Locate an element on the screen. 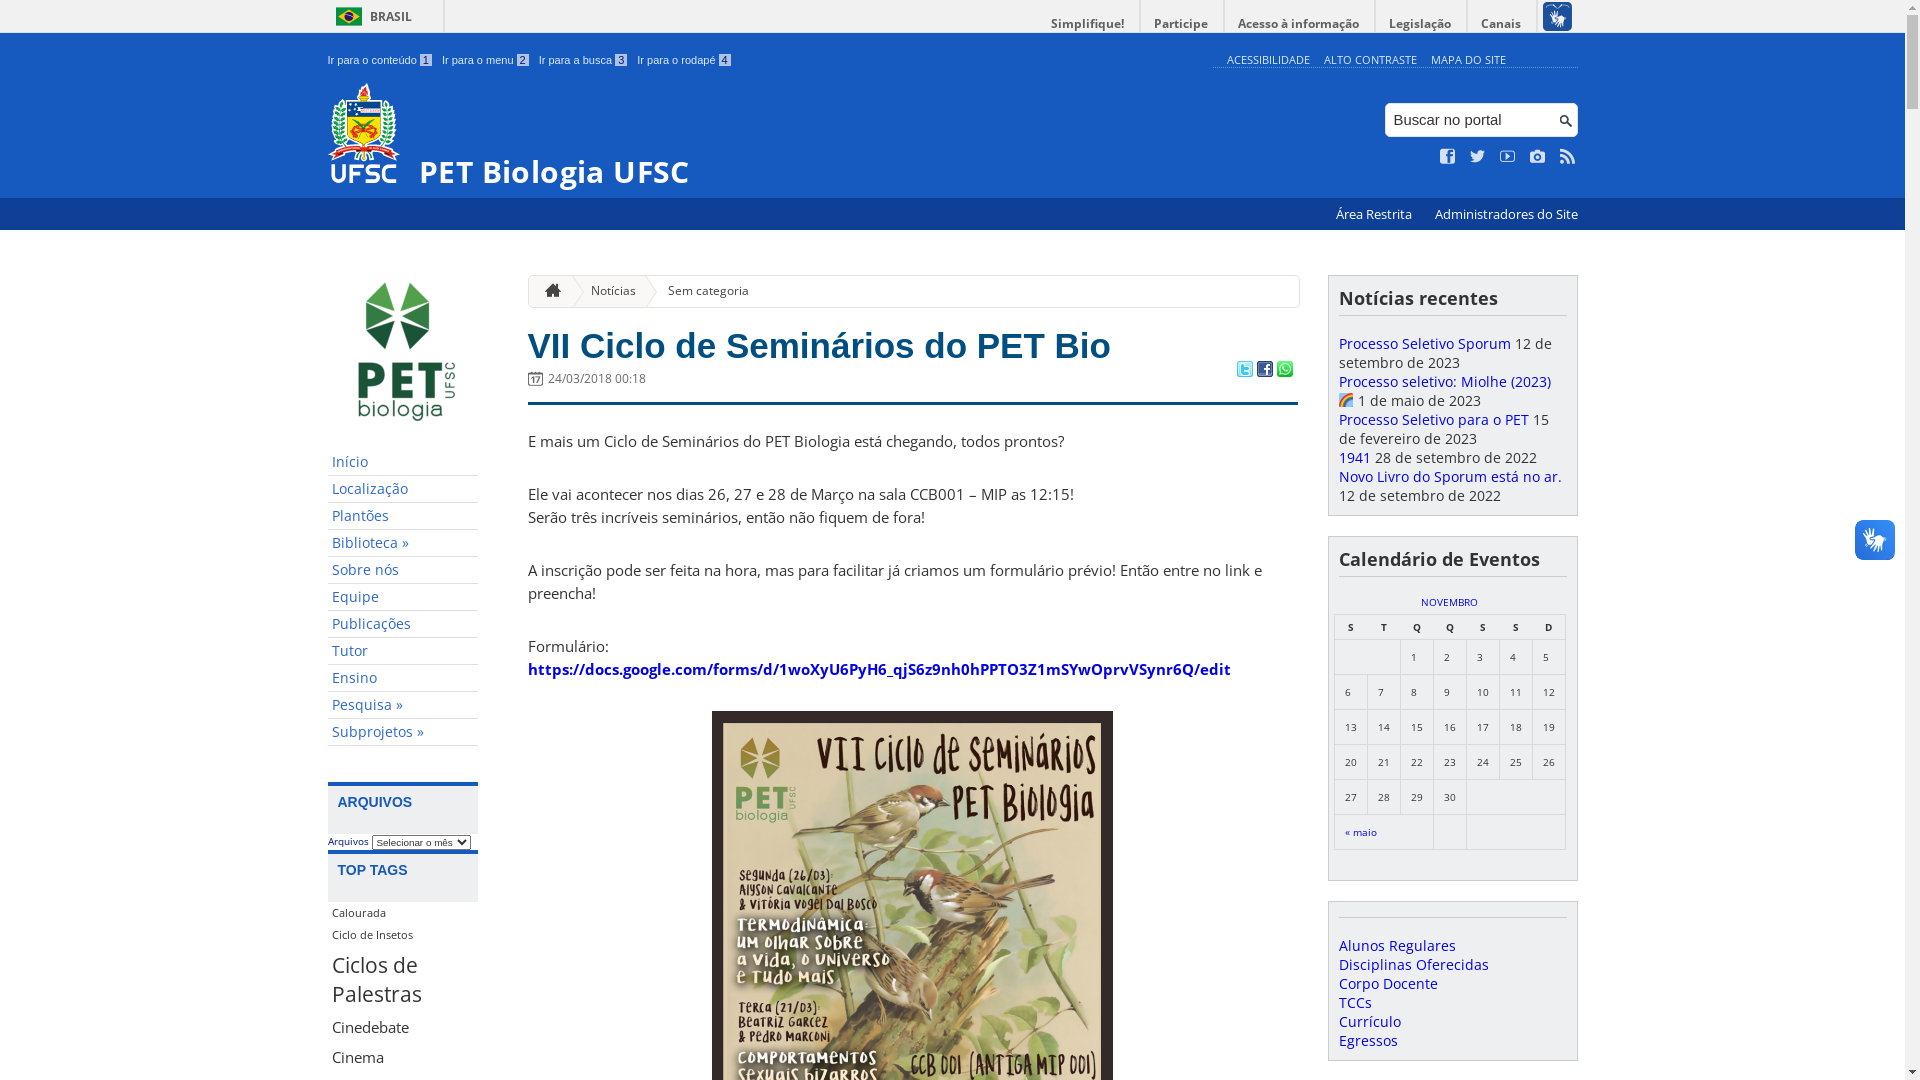  Sem categoria is located at coordinates (700, 292).